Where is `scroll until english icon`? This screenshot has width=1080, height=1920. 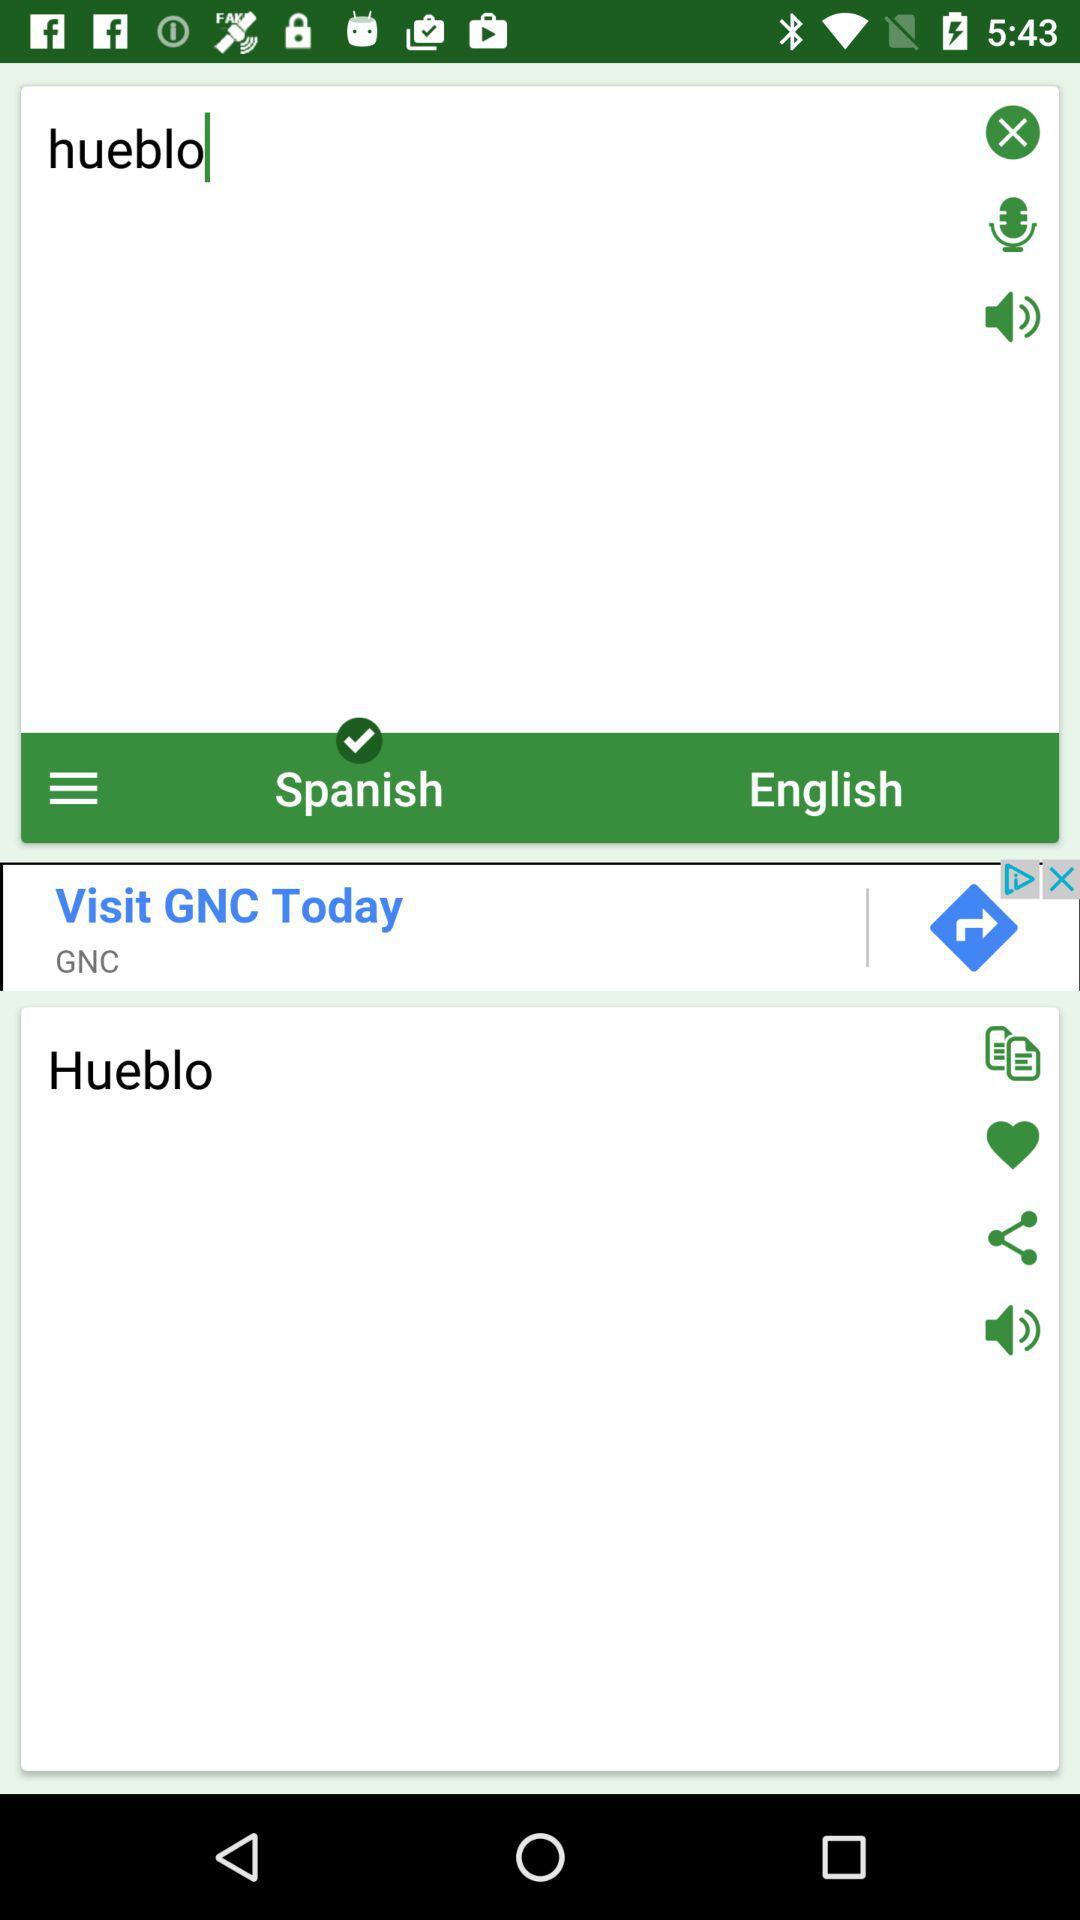
scroll until english icon is located at coordinates (825, 788).